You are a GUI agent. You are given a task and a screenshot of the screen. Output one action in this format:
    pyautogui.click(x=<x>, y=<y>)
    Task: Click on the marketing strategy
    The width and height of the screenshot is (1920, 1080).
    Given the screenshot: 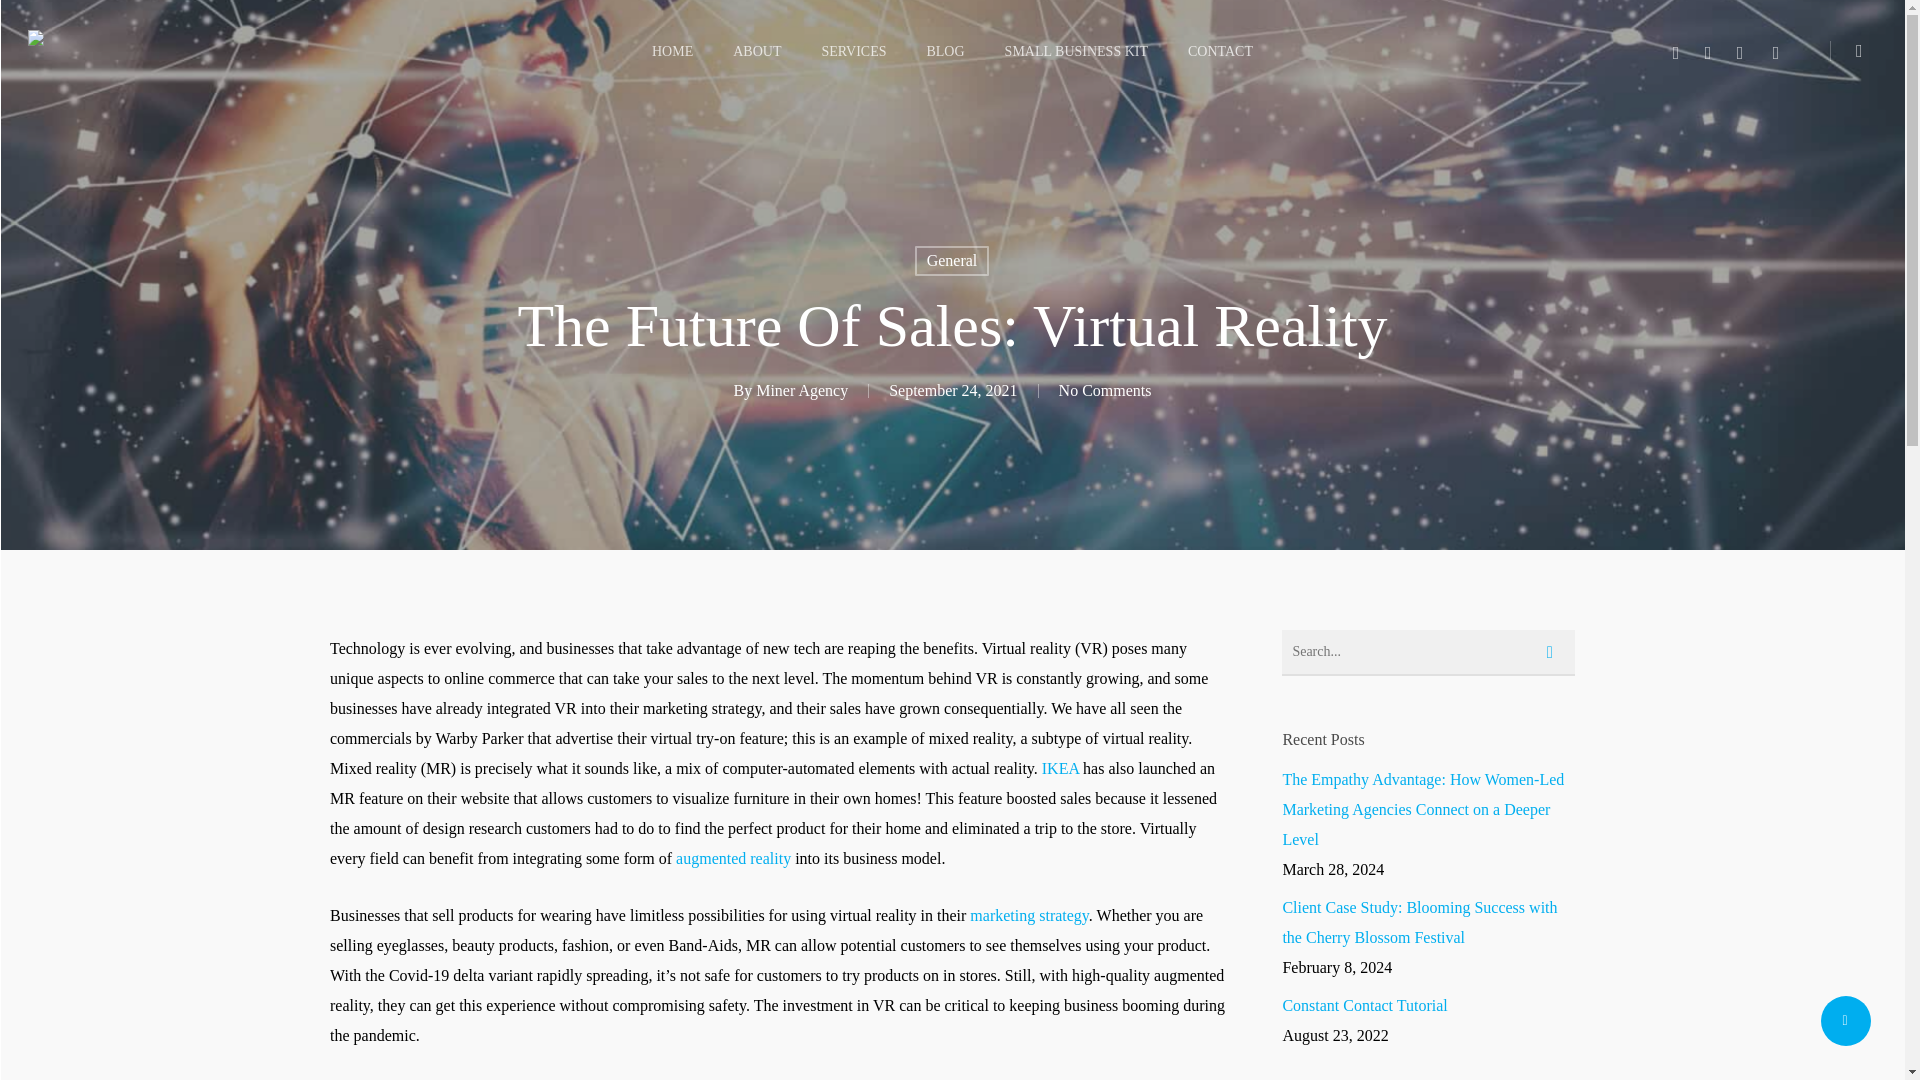 What is the action you would take?
    pyautogui.click(x=1028, y=916)
    